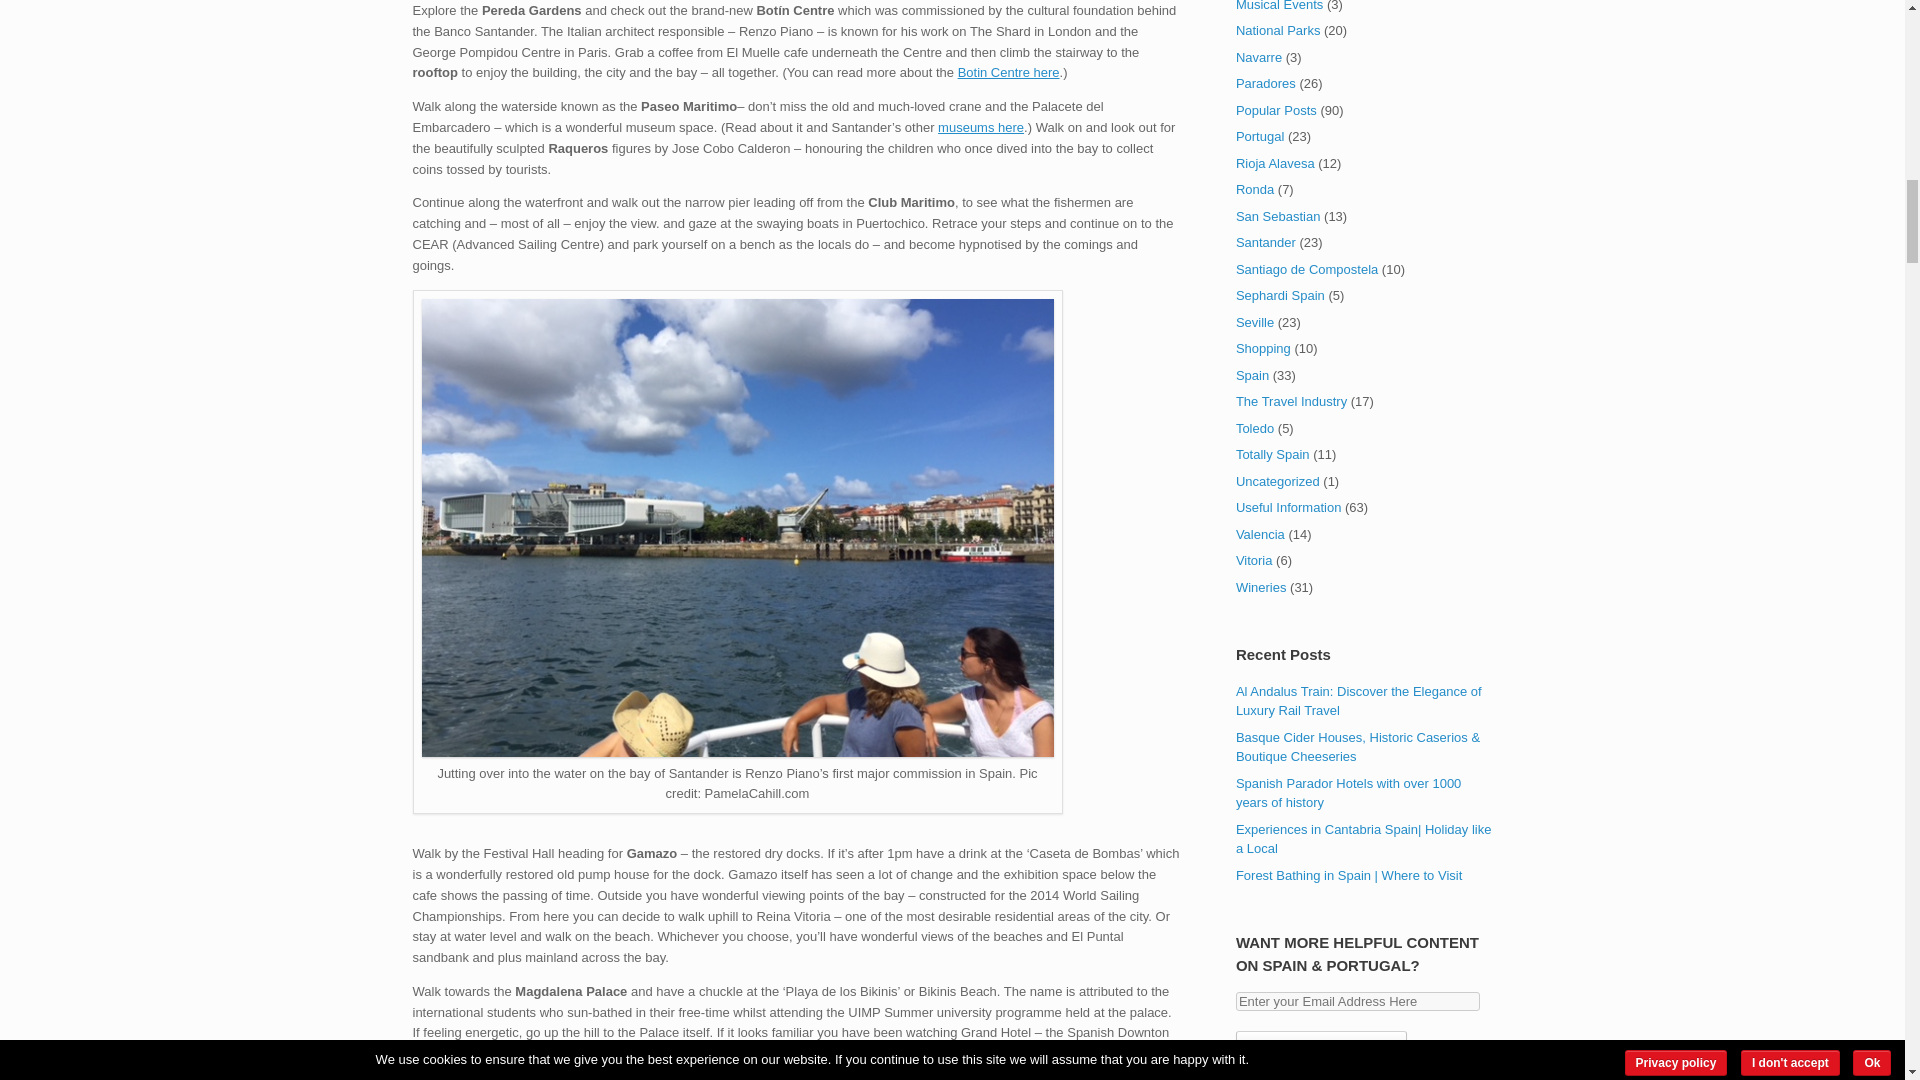 This screenshot has width=1920, height=1080. Describe the element at coordinates (1008, 72) in the screenshot. I see `Botin Centre here` at that location.